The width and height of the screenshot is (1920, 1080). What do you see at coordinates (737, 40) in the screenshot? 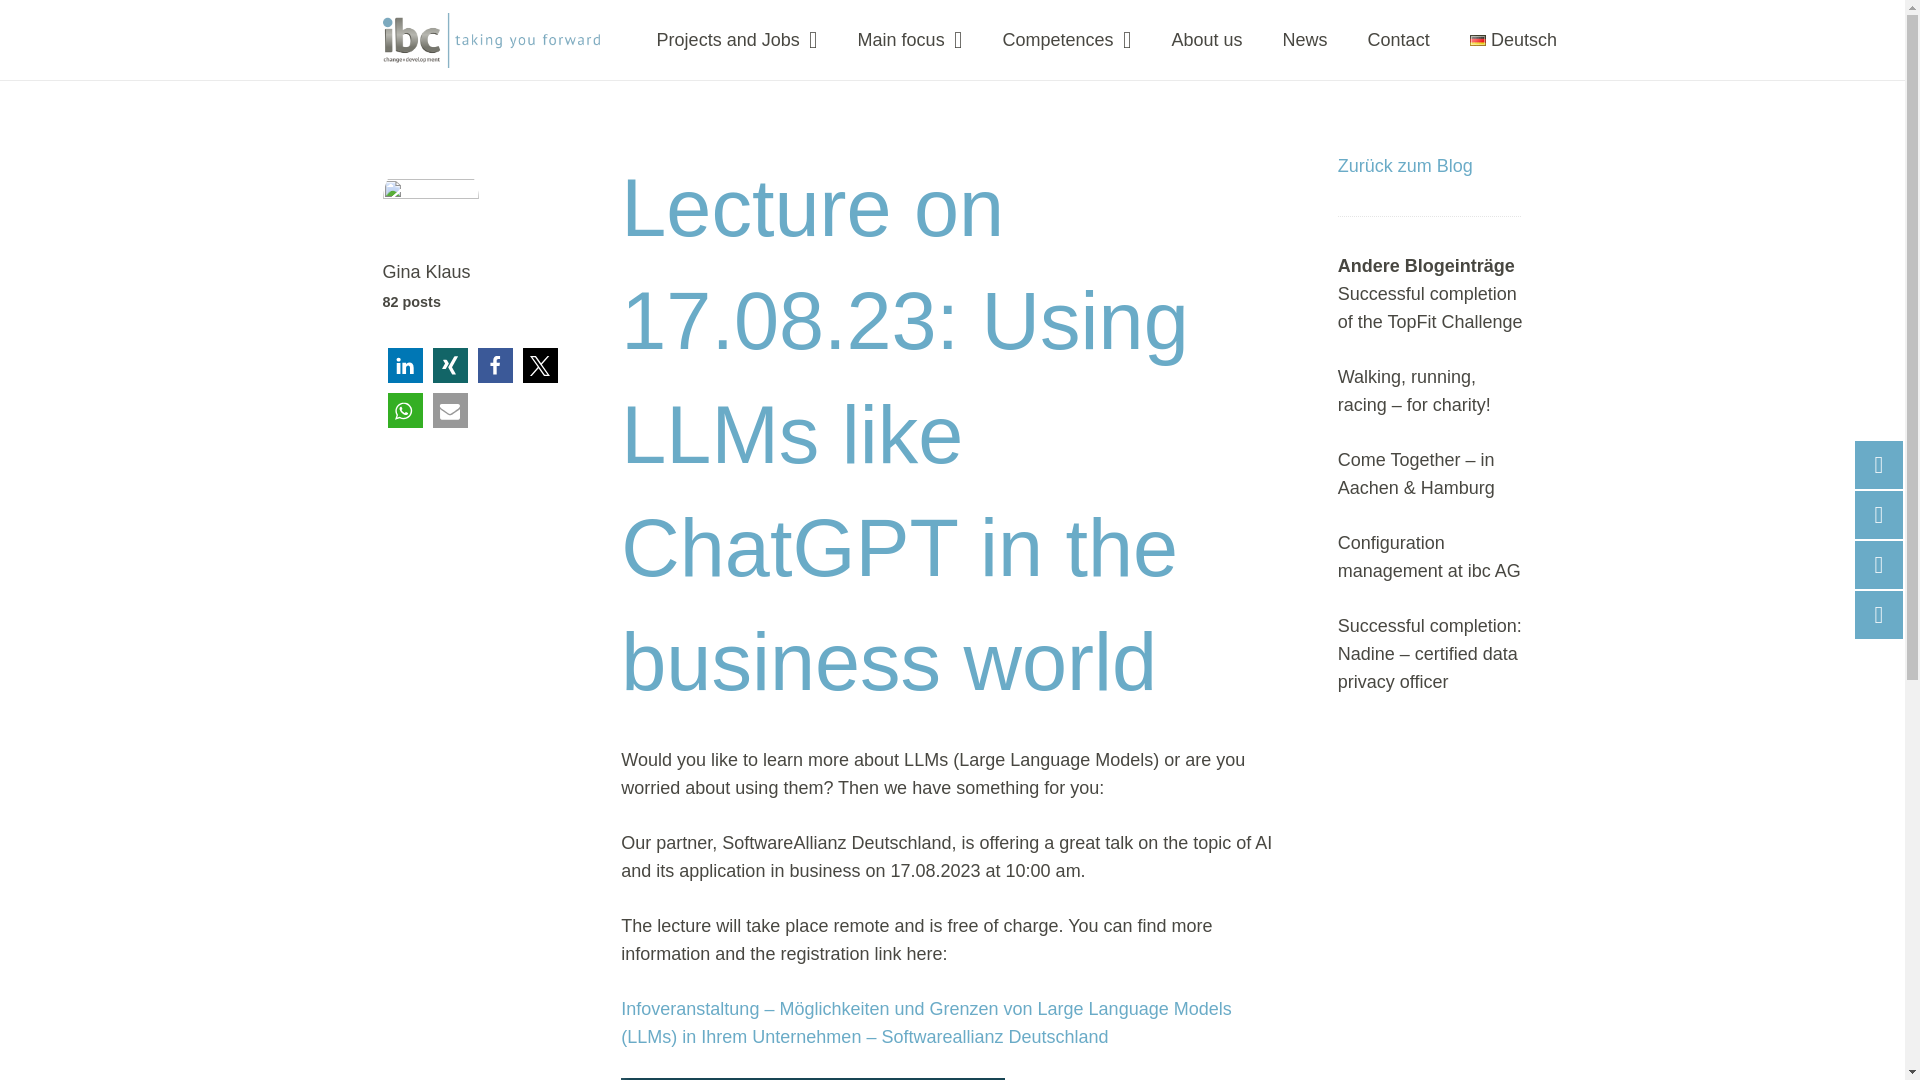
I see `Projects and Jobs` at bounding box center [737, 40].